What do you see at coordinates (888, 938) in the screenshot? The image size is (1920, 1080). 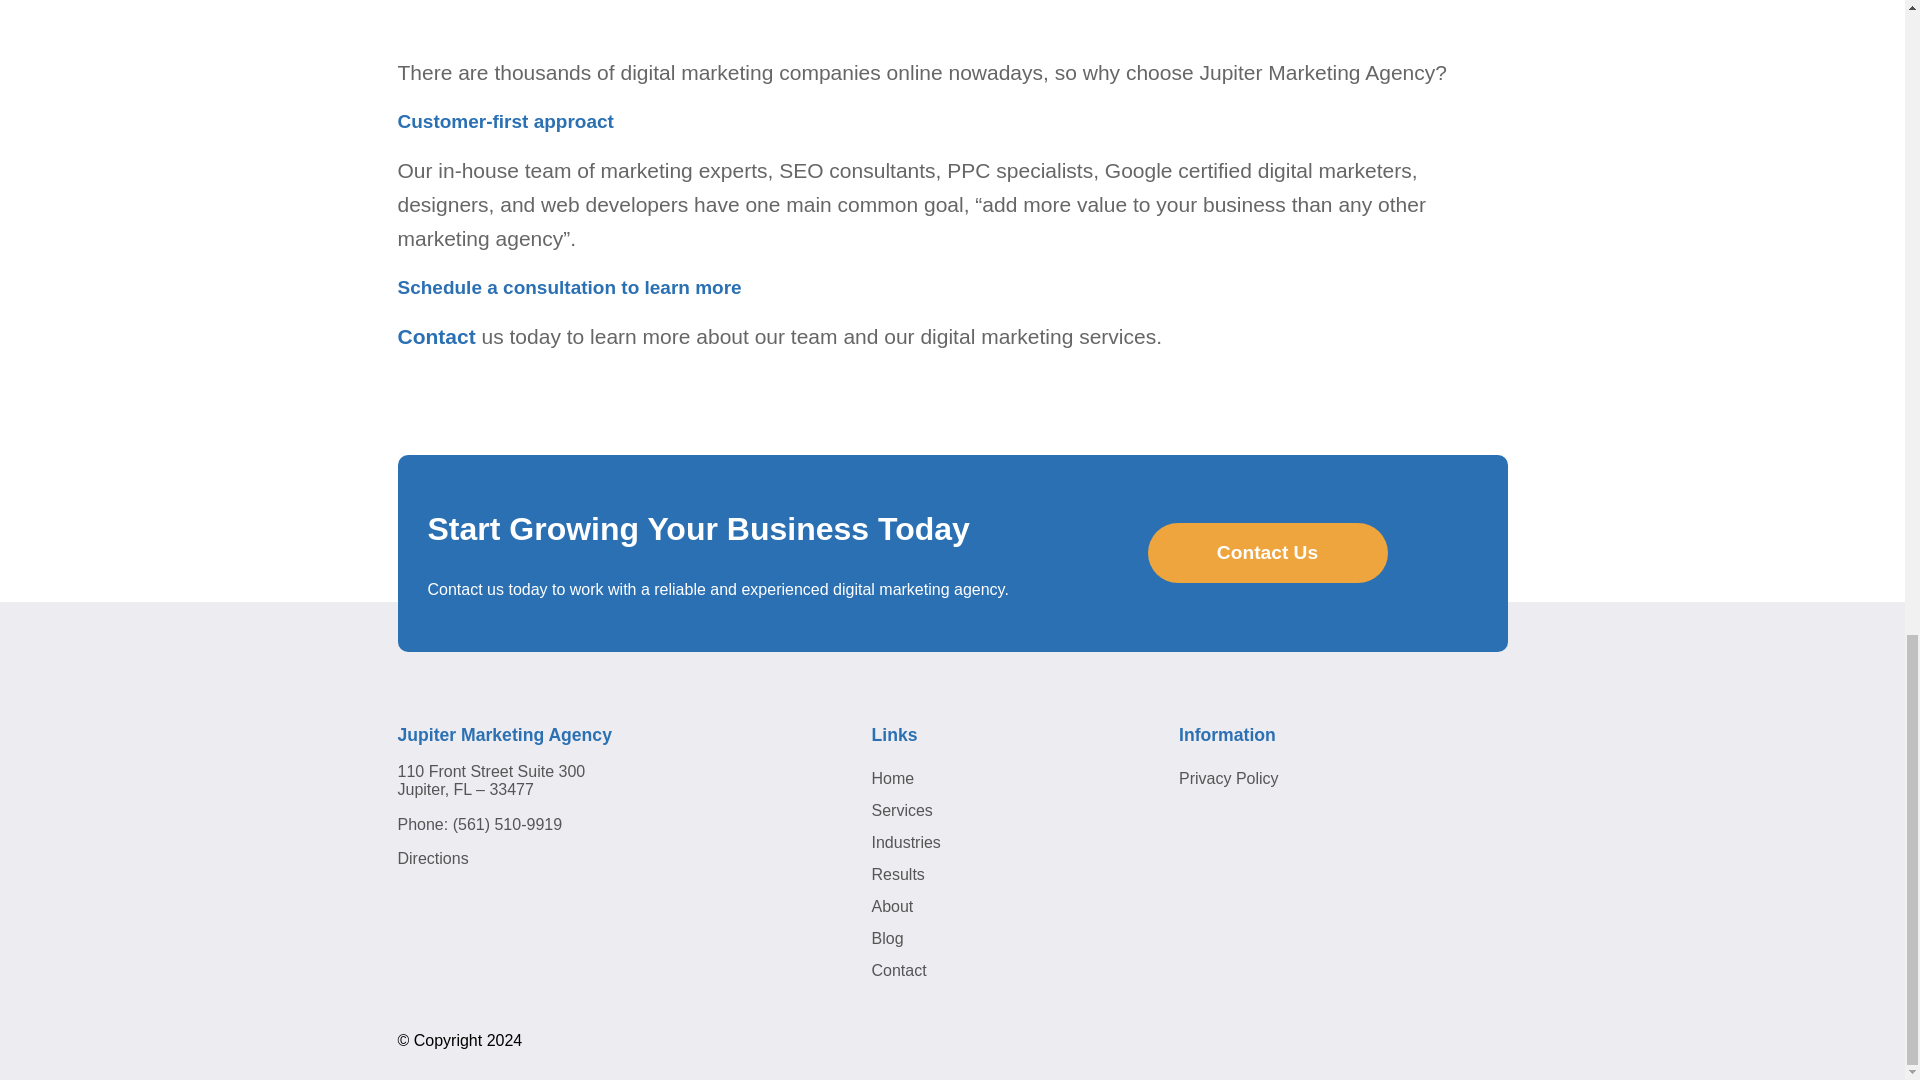 I see `Blog` at bounding box center [888, 938].